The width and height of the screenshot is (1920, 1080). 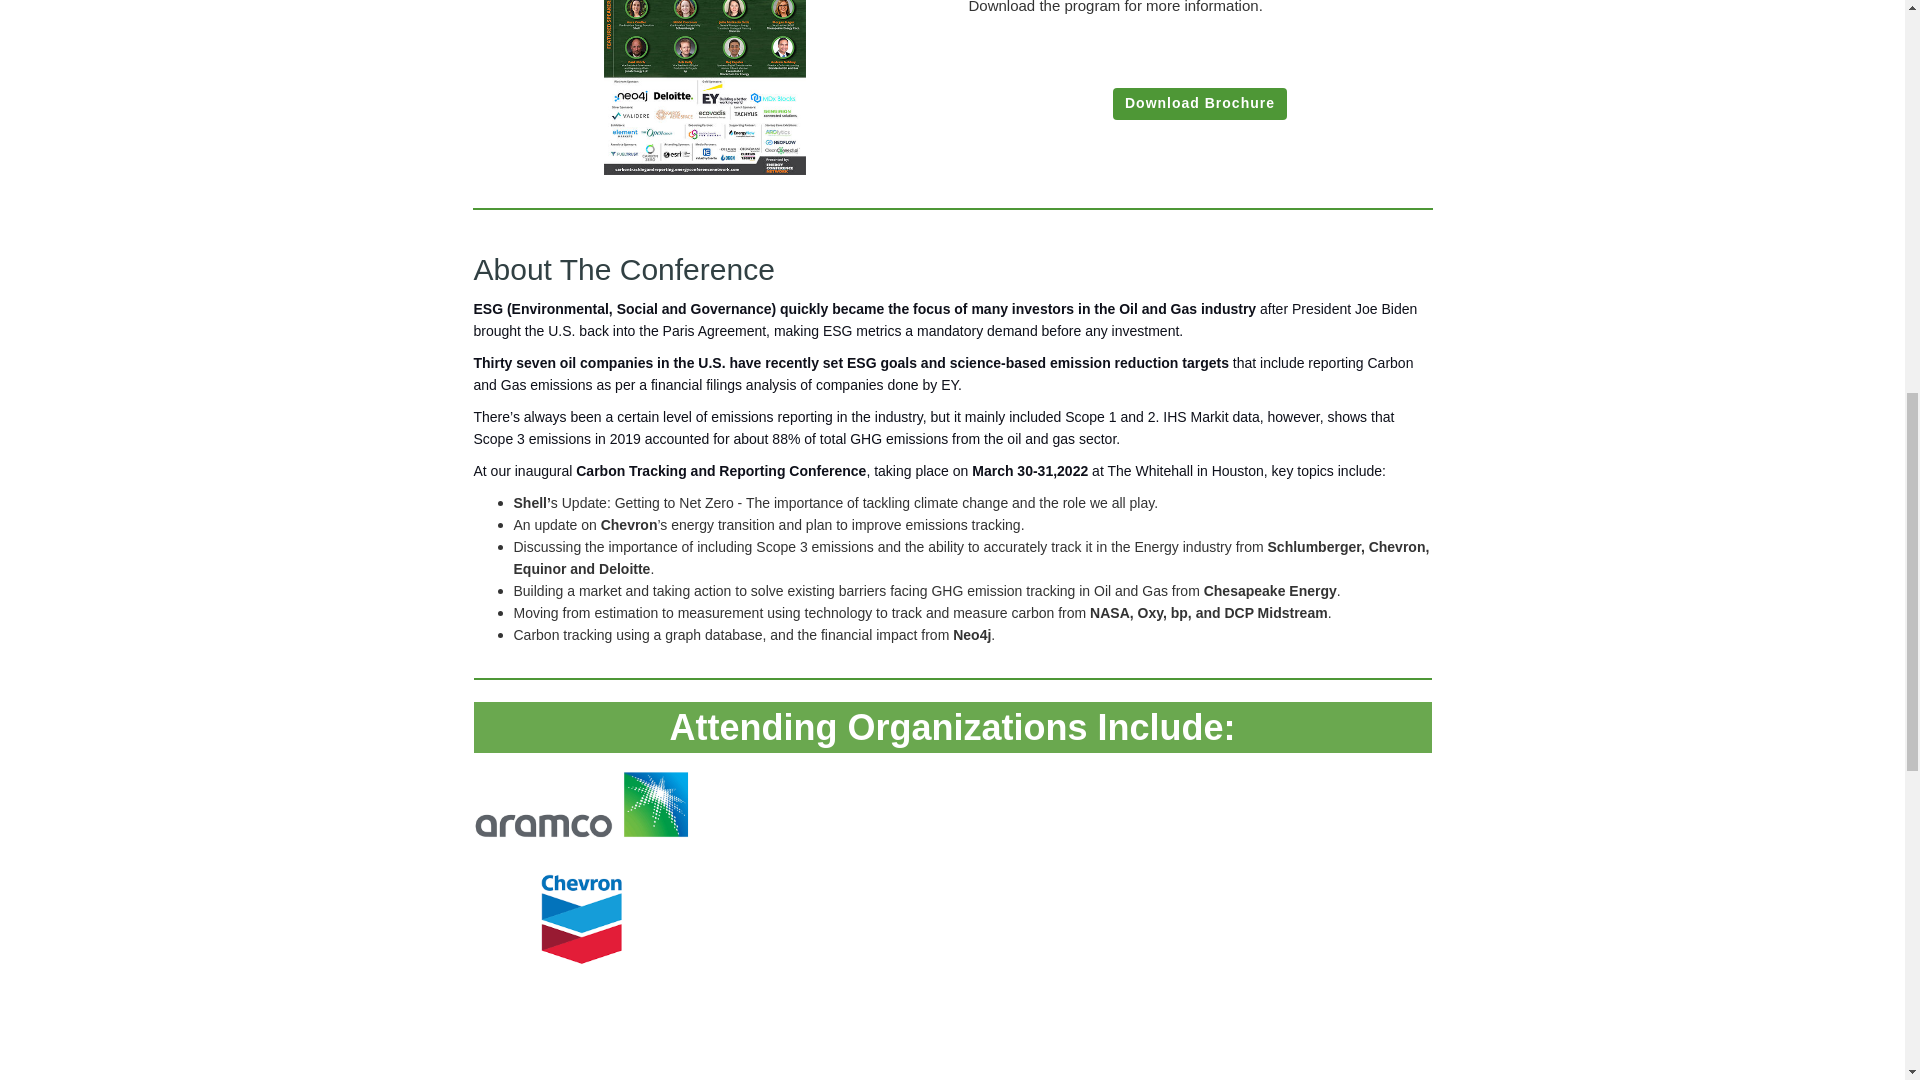 I want to click on Download Brochure, so click(x=1200, y=103).